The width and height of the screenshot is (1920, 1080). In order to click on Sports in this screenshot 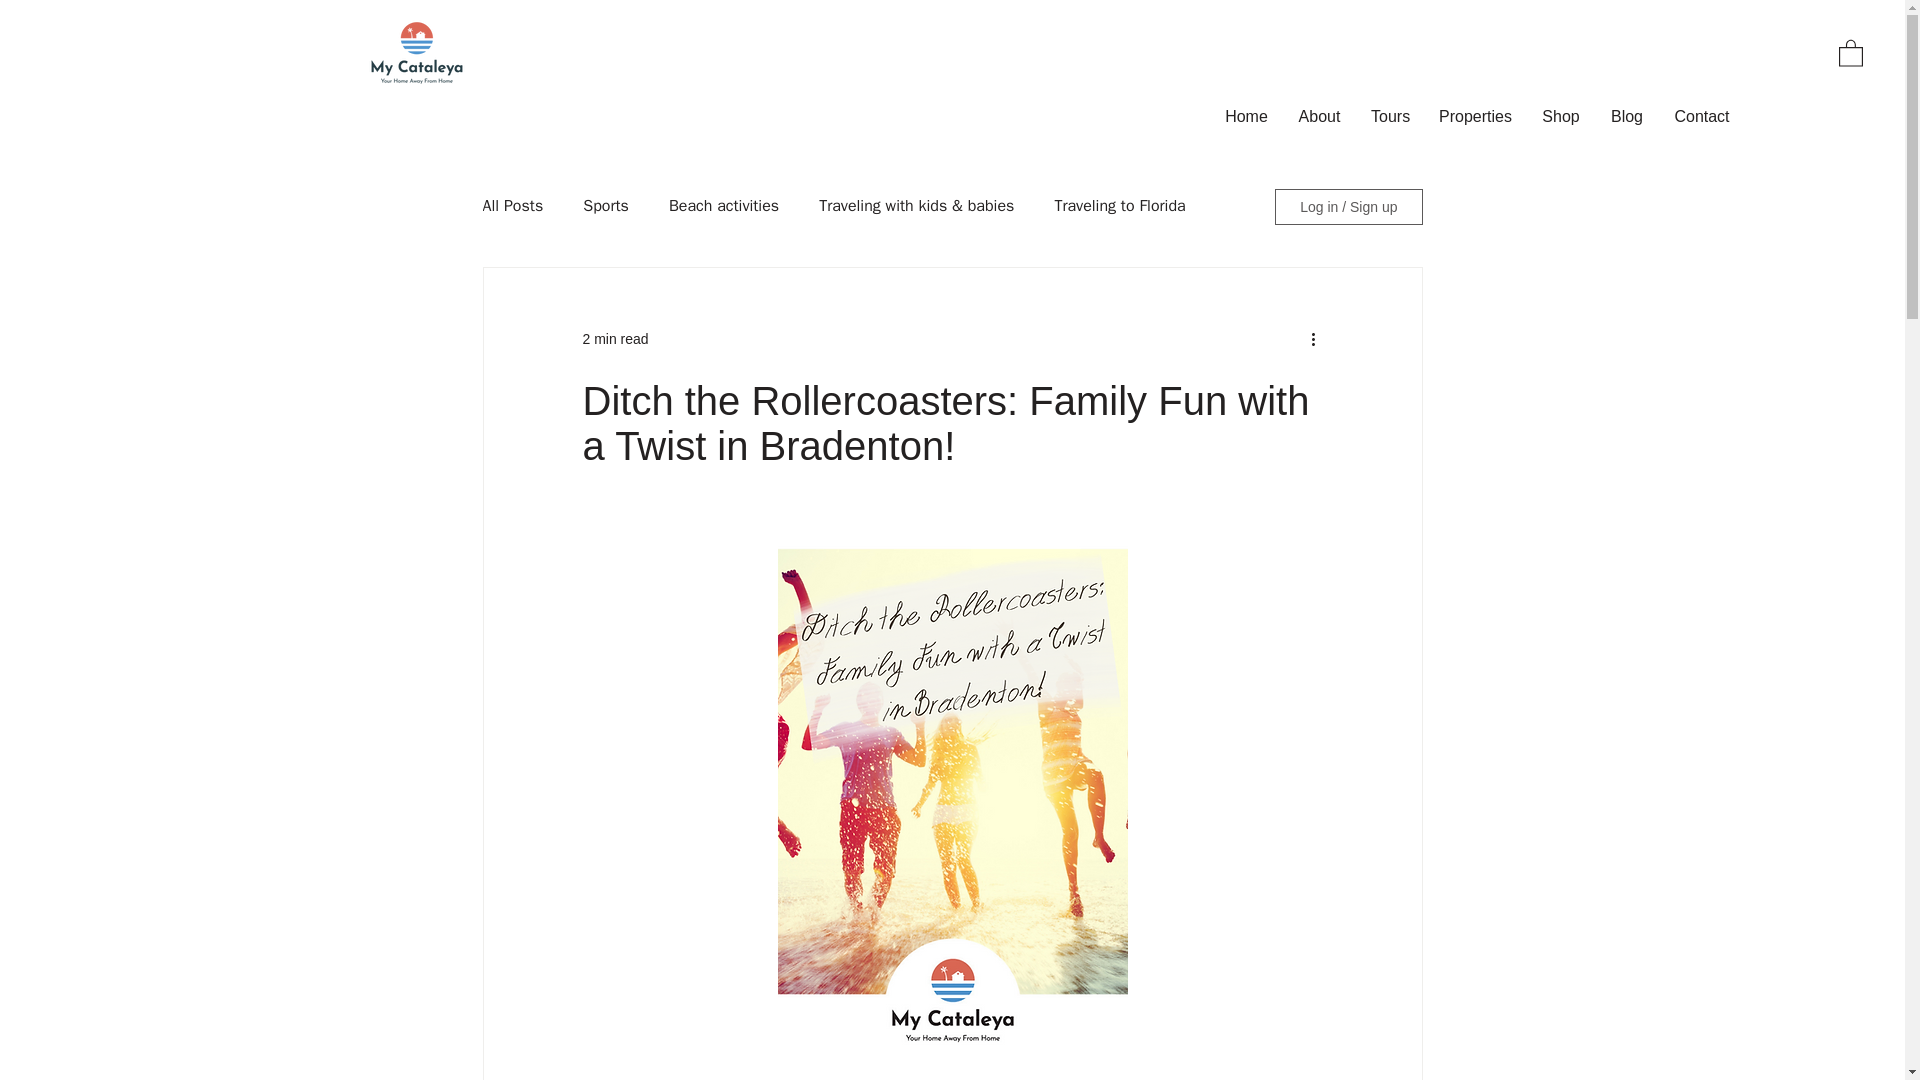, I will do `click(606, 206)`.